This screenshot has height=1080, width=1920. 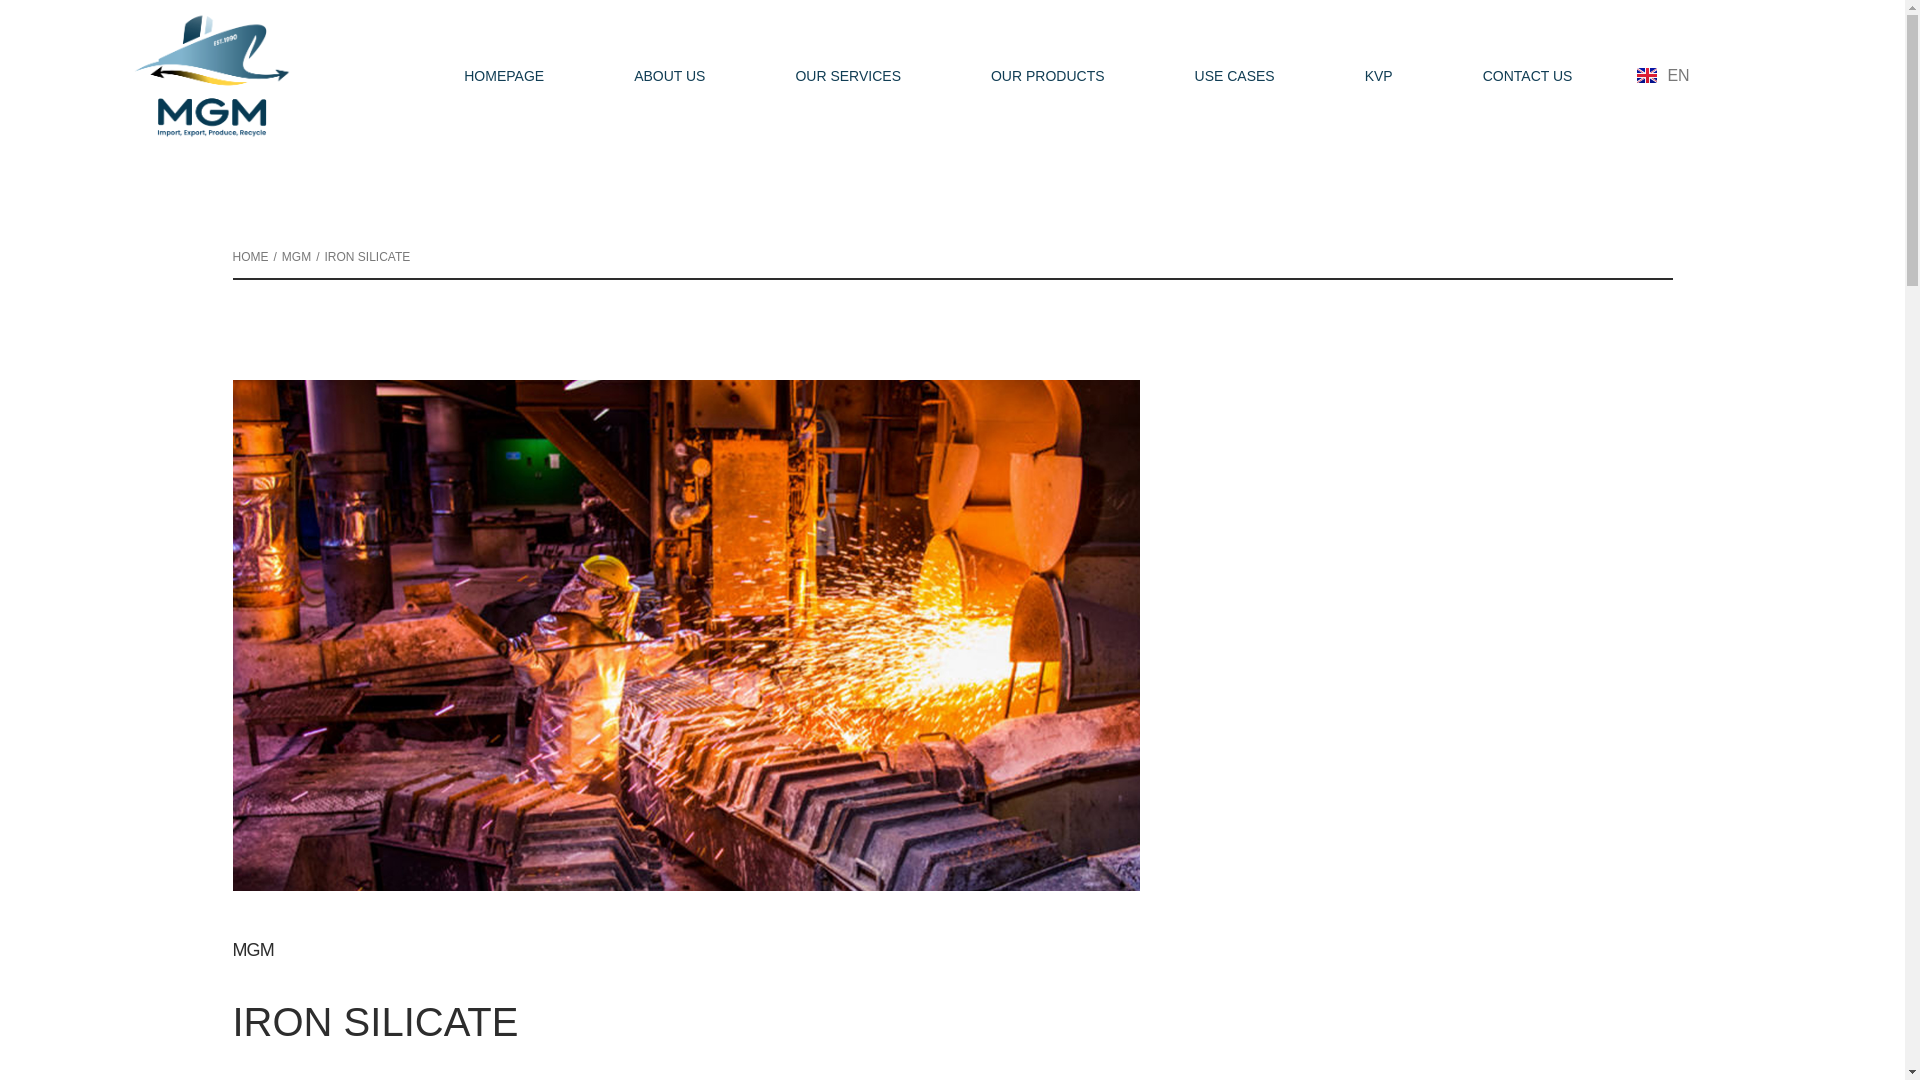 What do you see at coordinates (296, 256) in the screenshot?
I see `MGM` at bounding box center [296, 256].